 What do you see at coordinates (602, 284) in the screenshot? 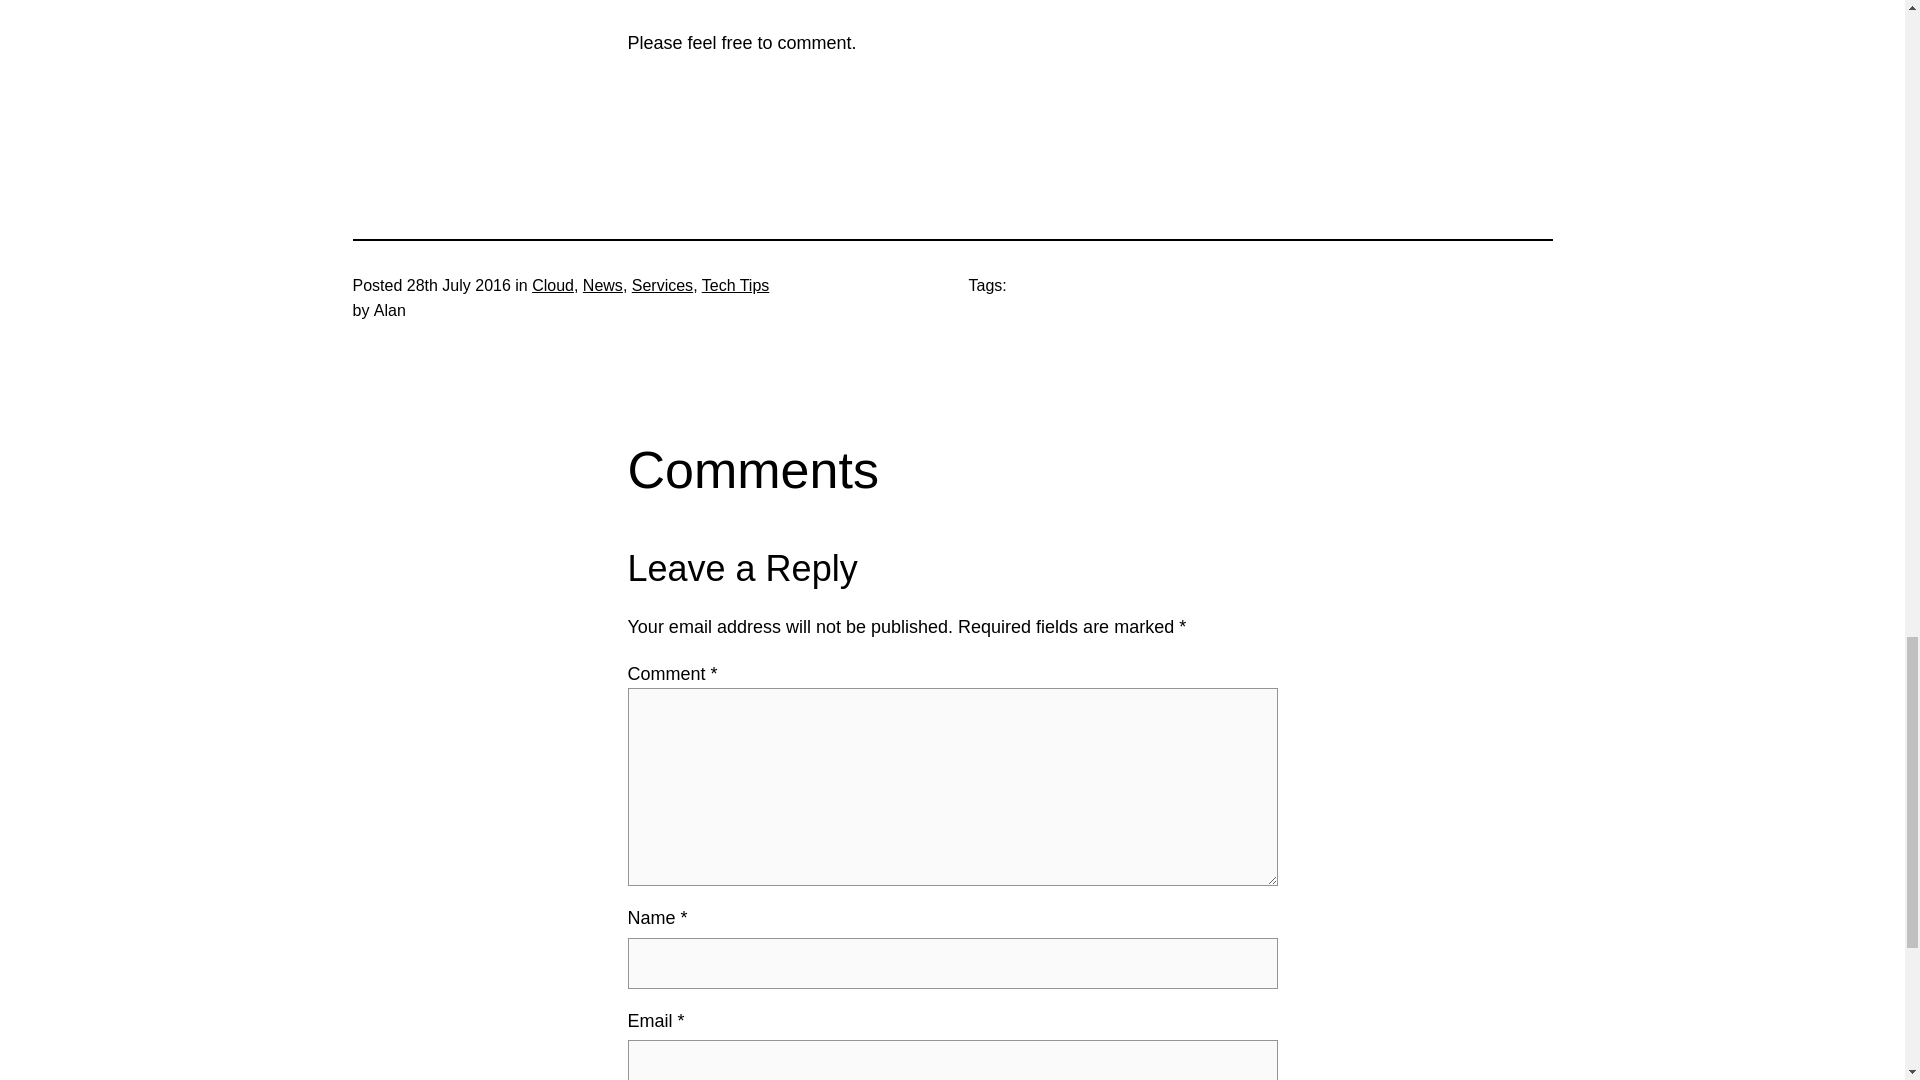
I see `News` at bounding box center [602, 284].